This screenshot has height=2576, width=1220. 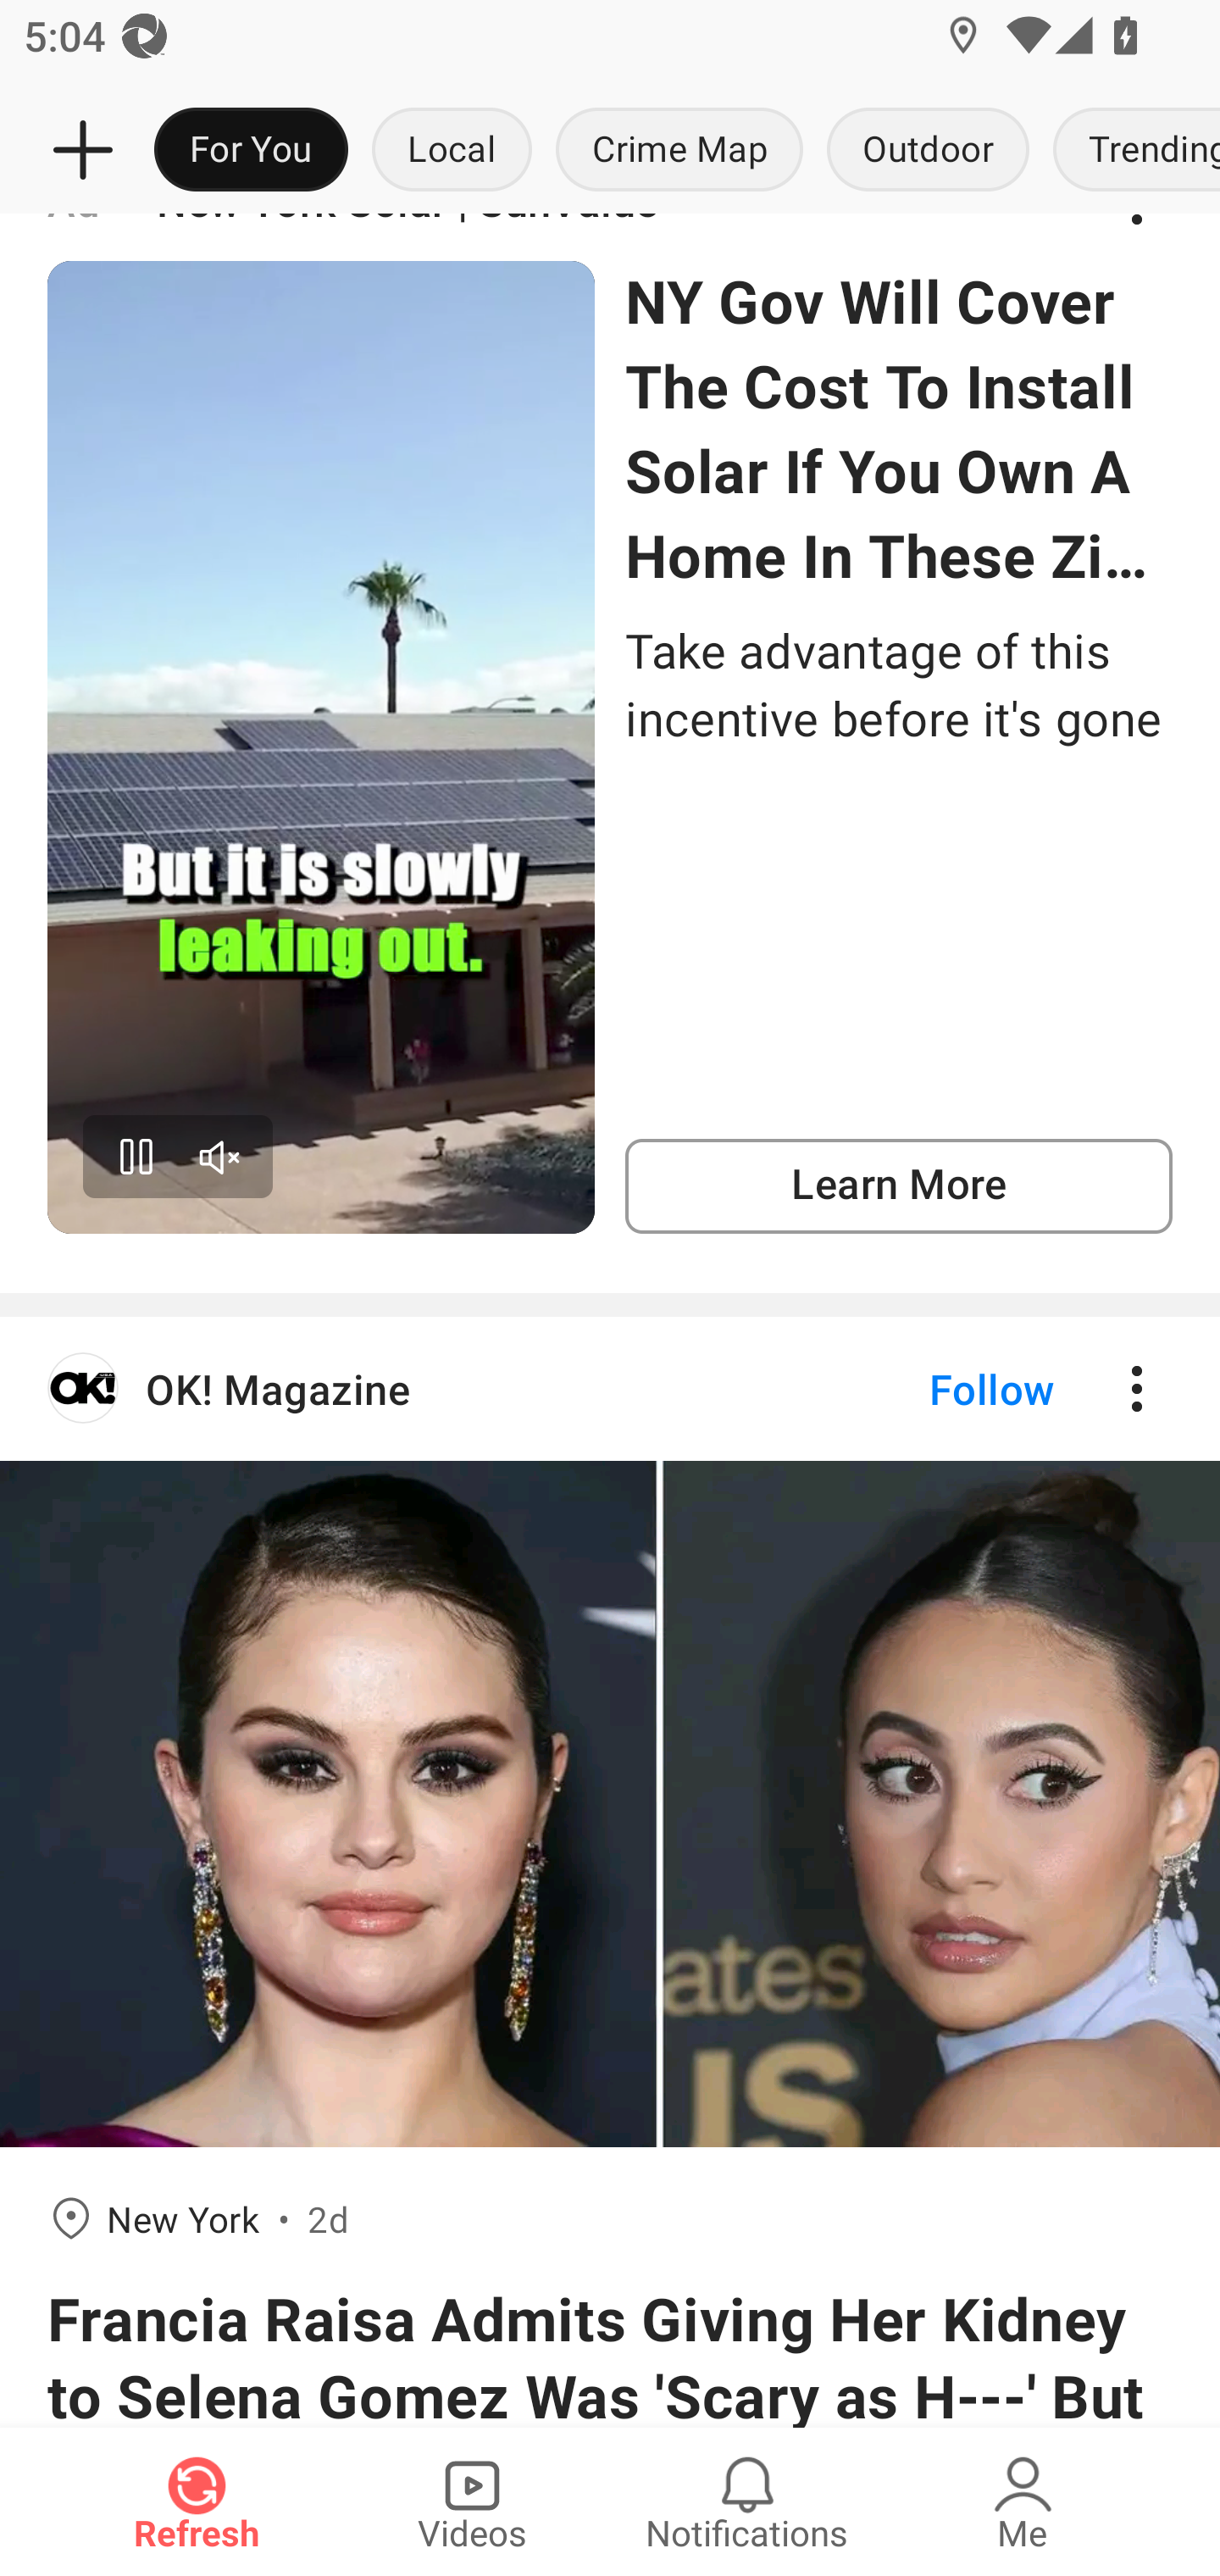 What do you see at coordinates (452, 151) in the screenshot?
I see `Local` at bounding box center [452, 151].